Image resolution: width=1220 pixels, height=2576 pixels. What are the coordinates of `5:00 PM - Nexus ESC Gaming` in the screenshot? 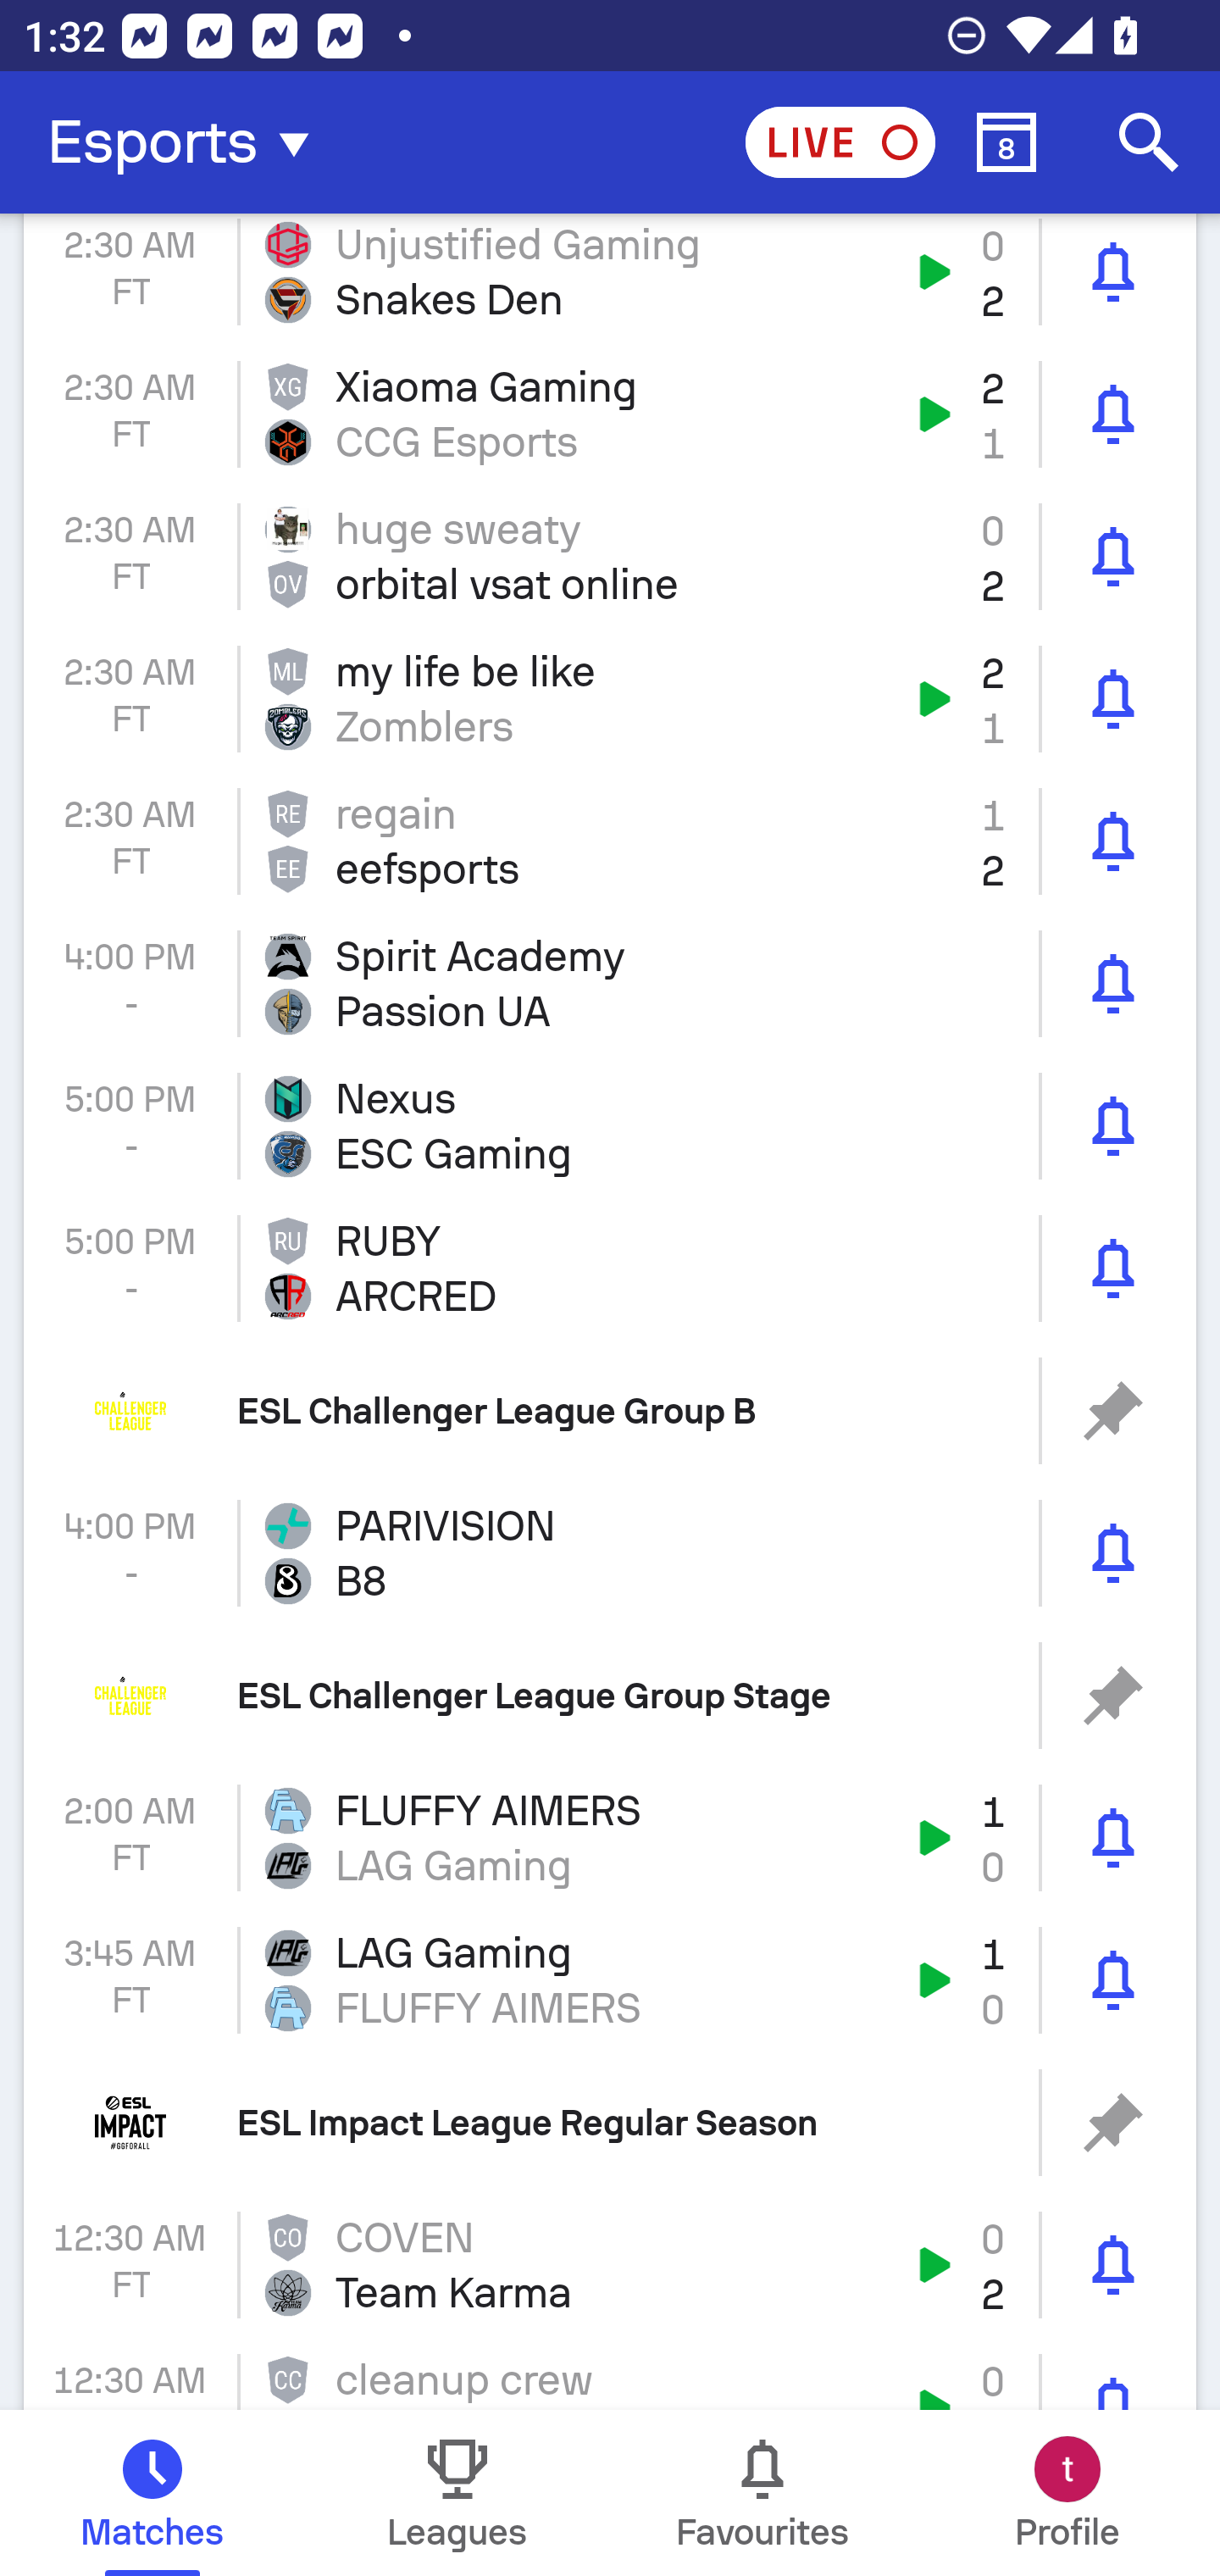 It's located at (610, 1127).